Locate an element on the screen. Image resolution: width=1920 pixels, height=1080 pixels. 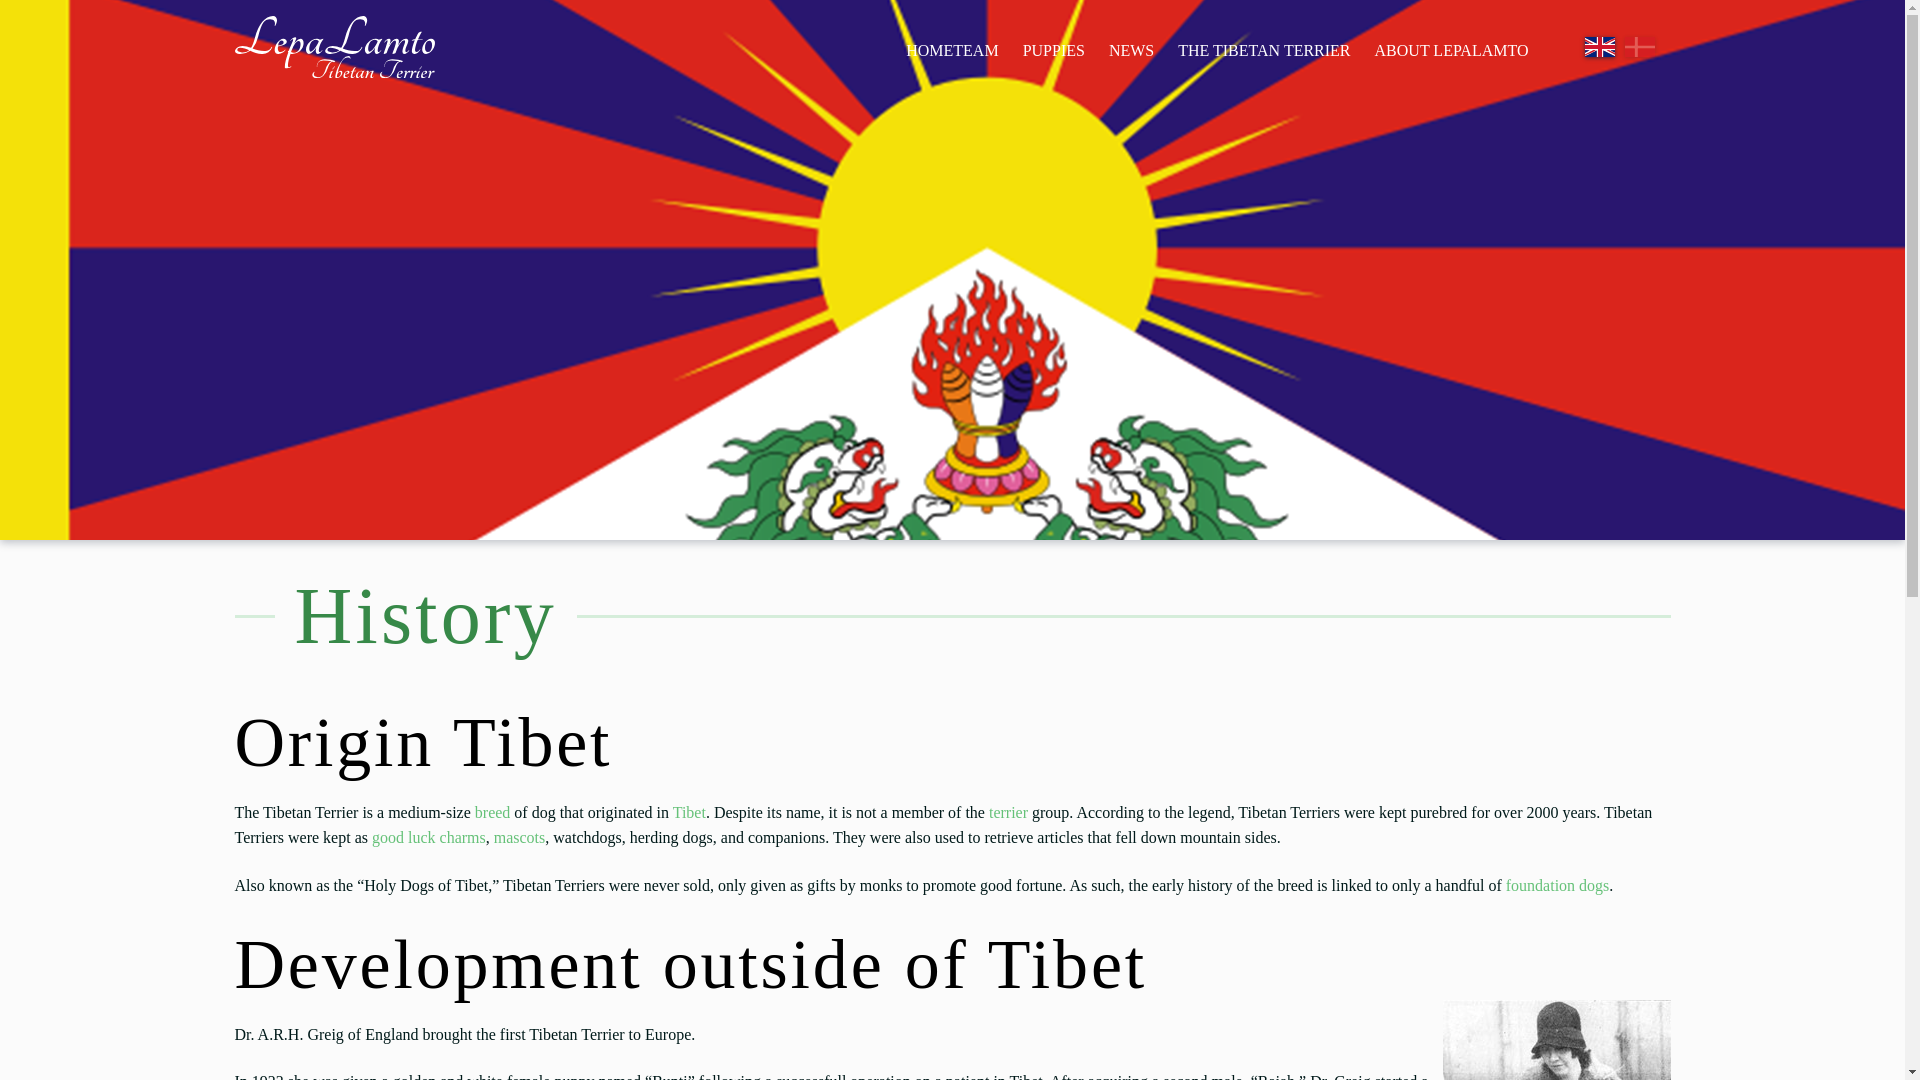
HOMETEAM is located at coordinates (952, 50).